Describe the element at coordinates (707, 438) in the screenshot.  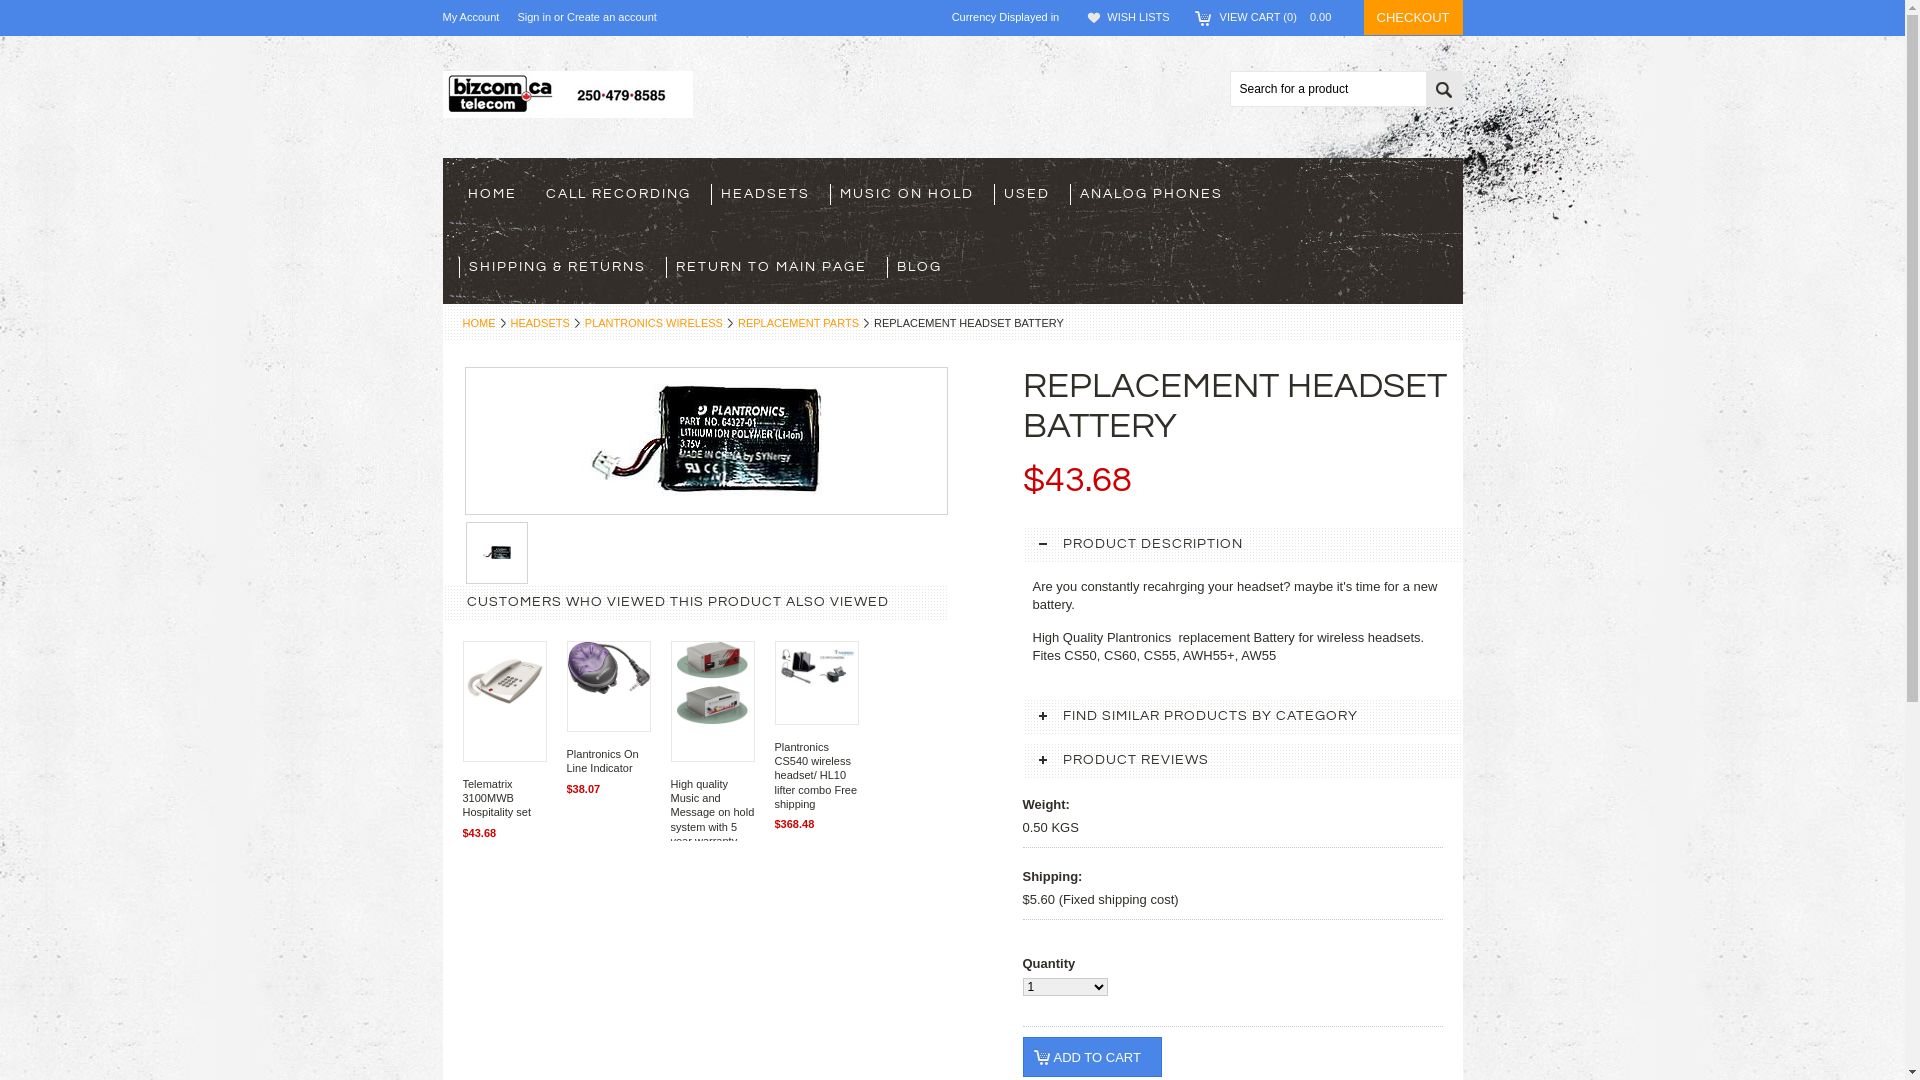
I see `Image 1` at that location.